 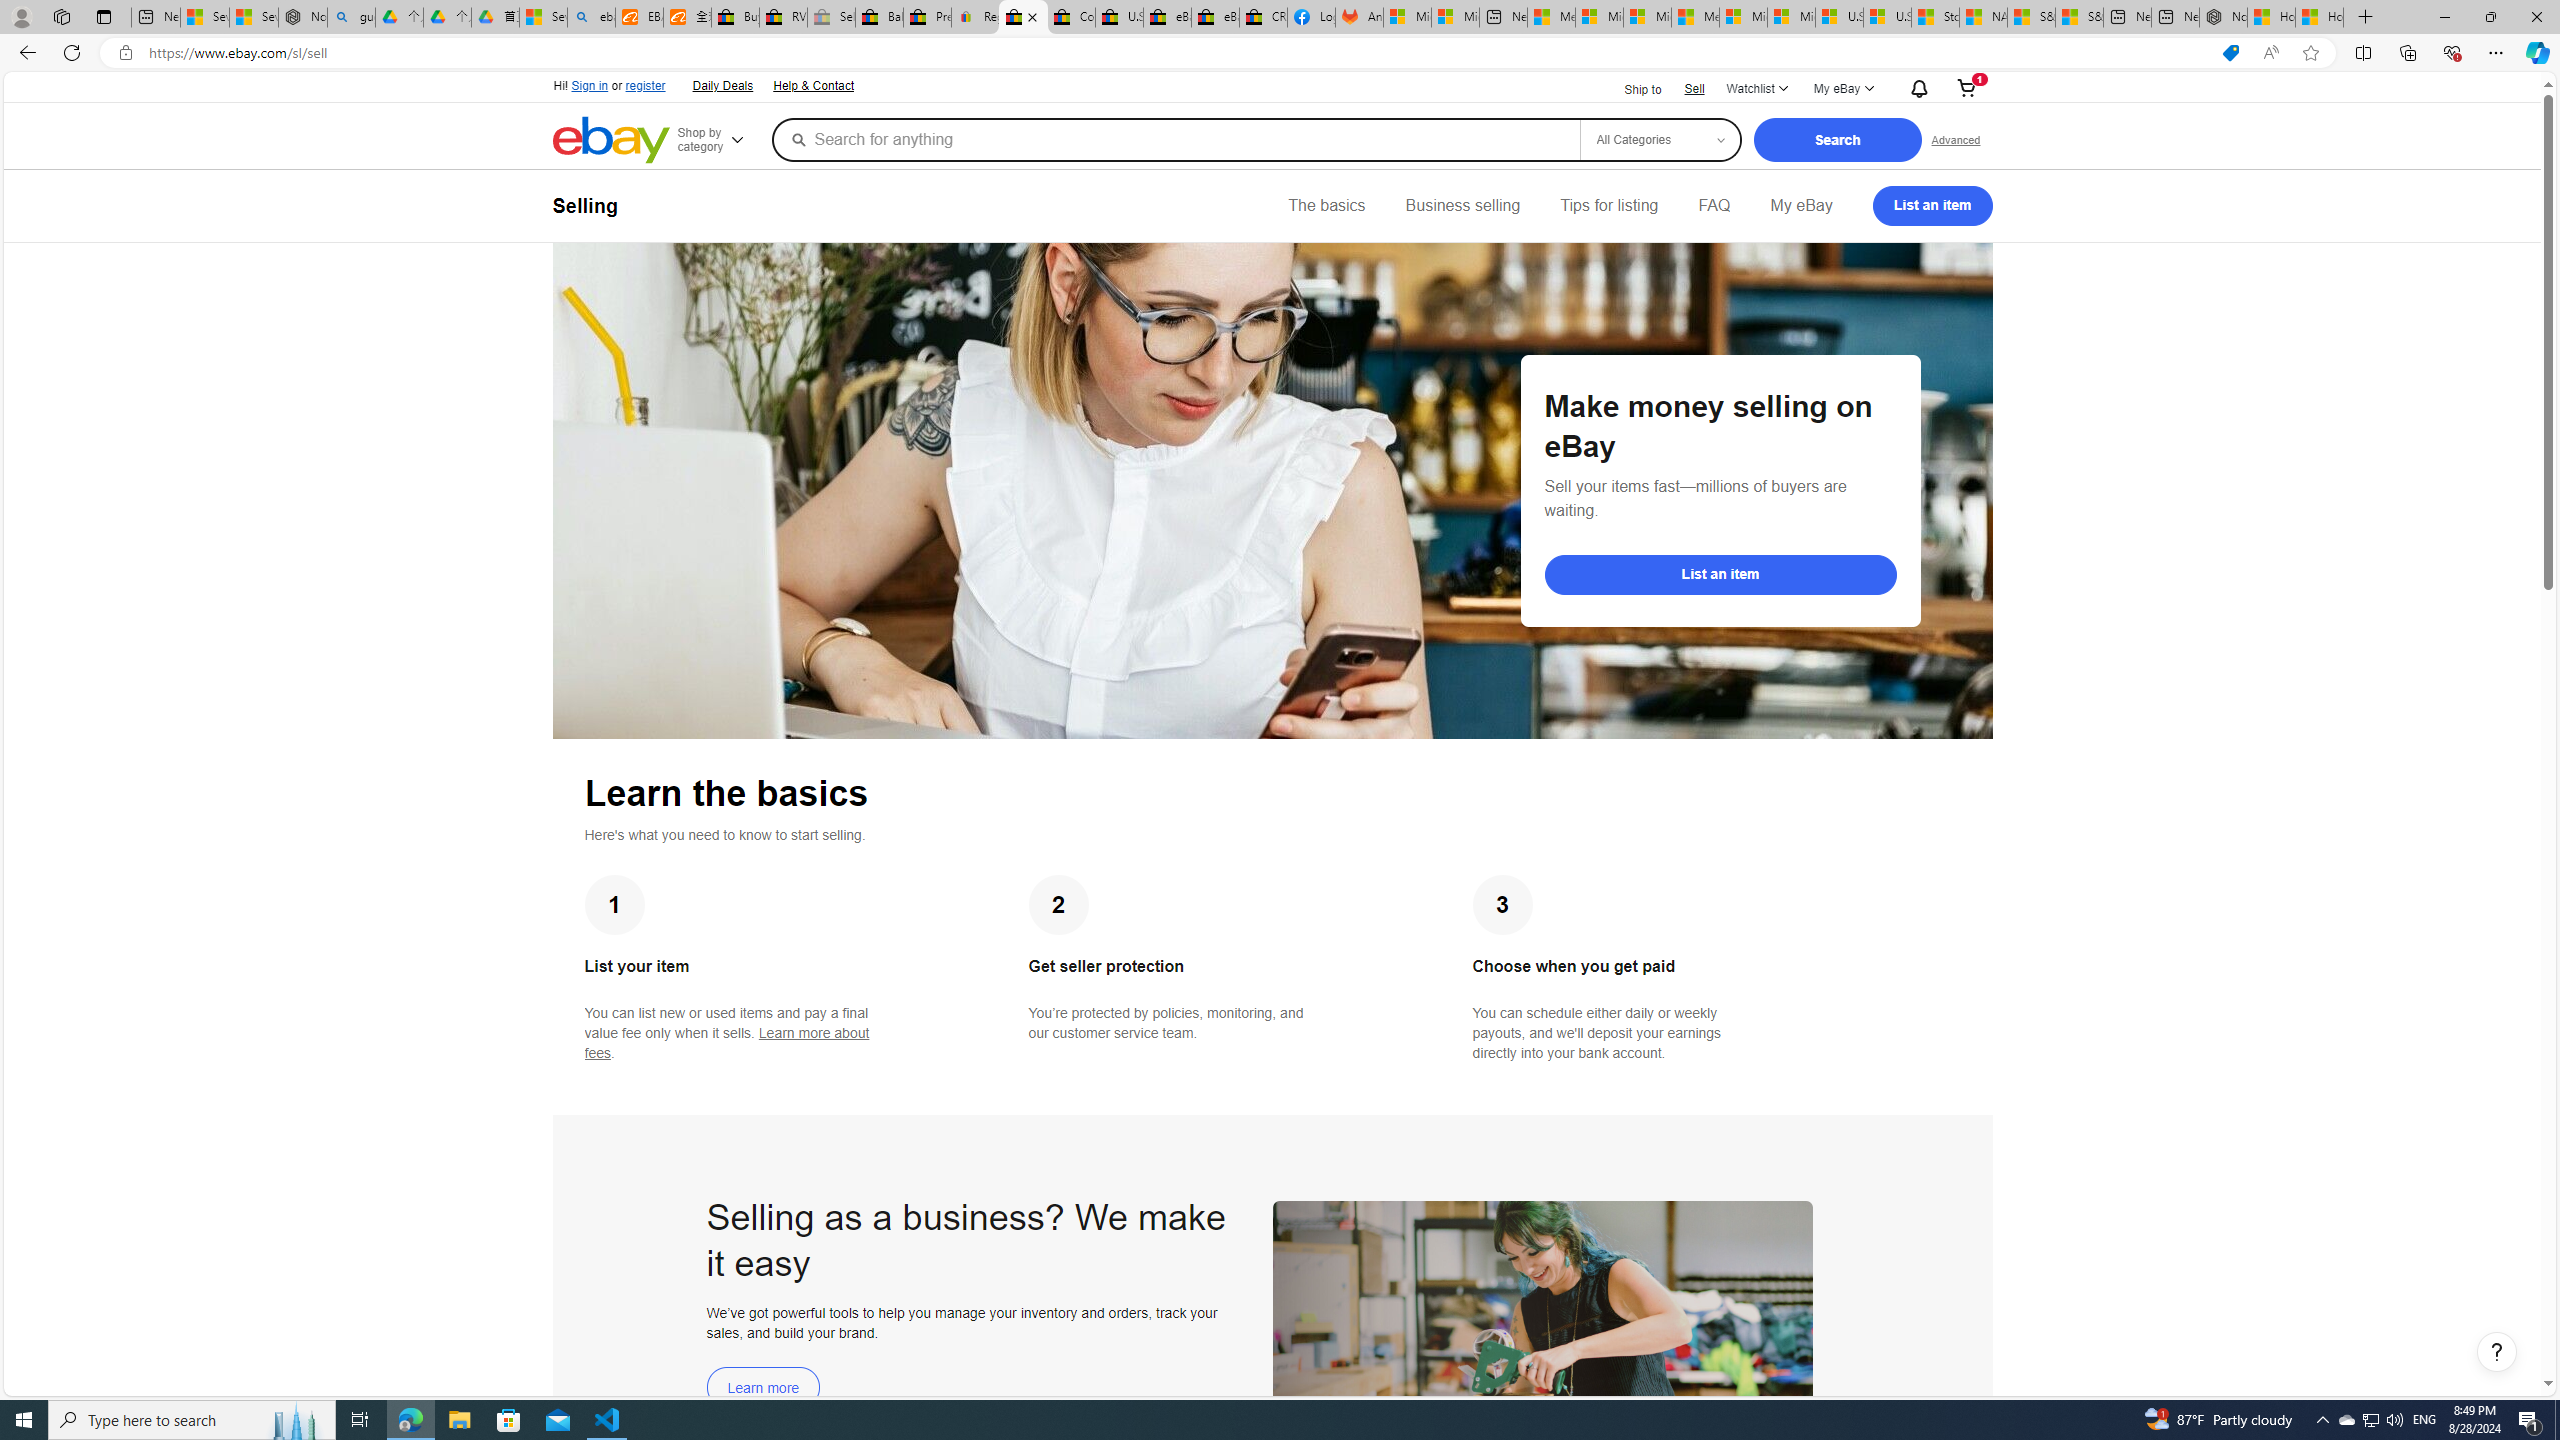 I want to click on Consumer Health Data Privacy Policy - eBay Inc., so click(x=1071, y=17).